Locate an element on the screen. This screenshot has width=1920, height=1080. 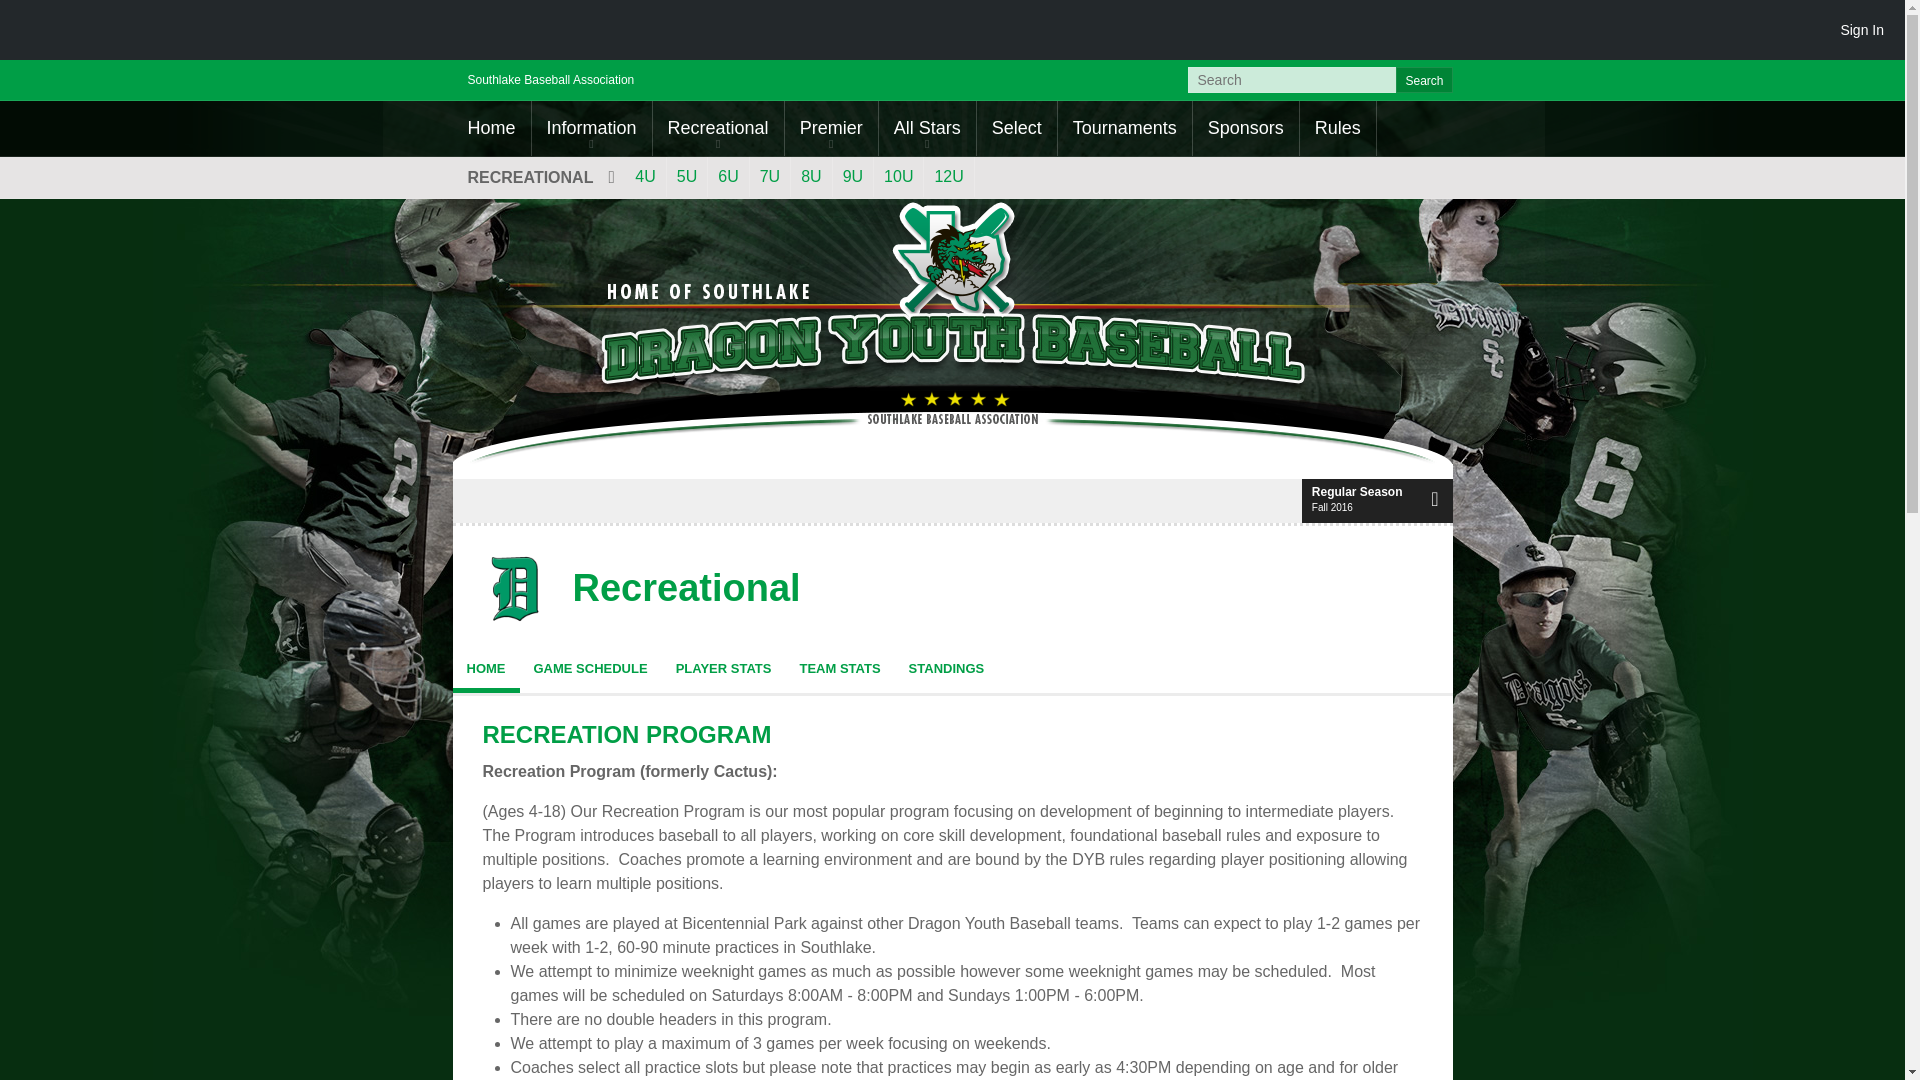
click to go to '7U' is located at coordinates (770, 176).